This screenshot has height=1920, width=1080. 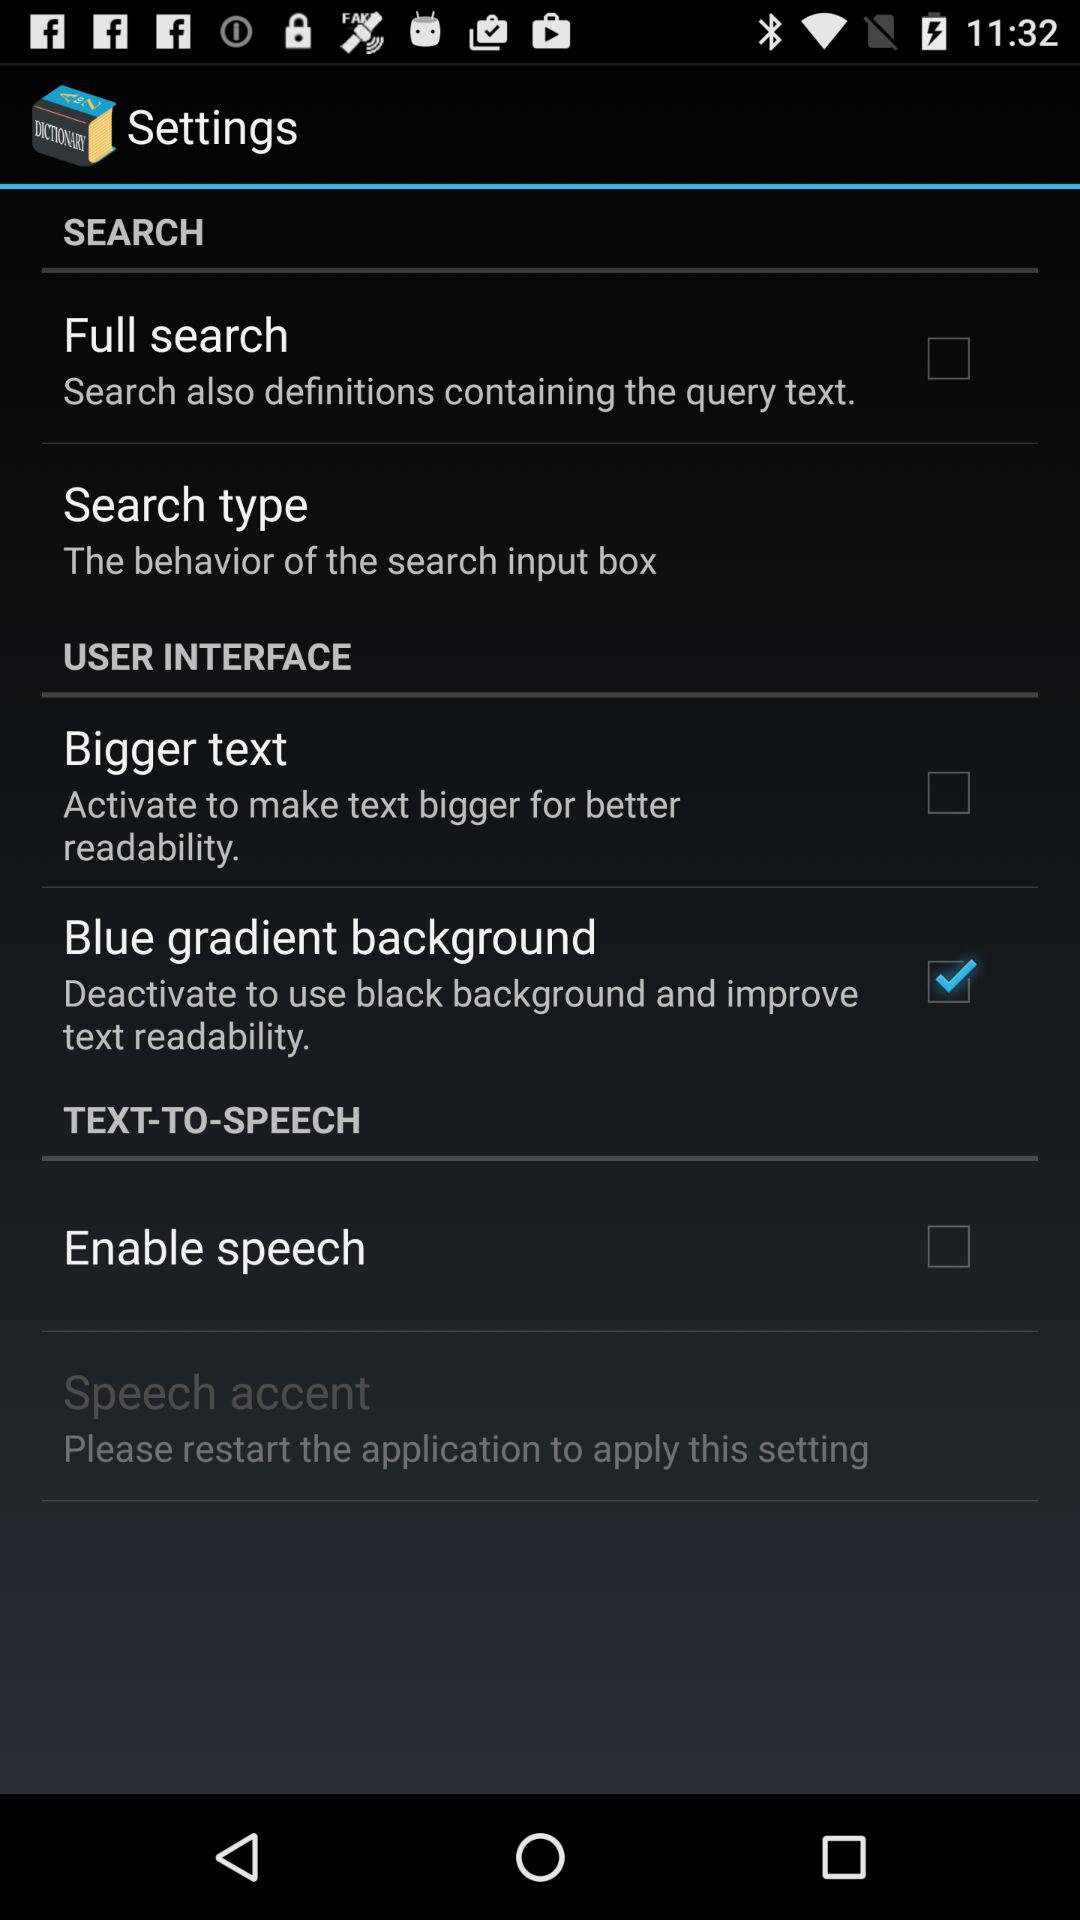 What do you see at coordinates (460, 390) in the screenshot?
I see `flip to the search also definitions icon` at bounding box center [460, 390].